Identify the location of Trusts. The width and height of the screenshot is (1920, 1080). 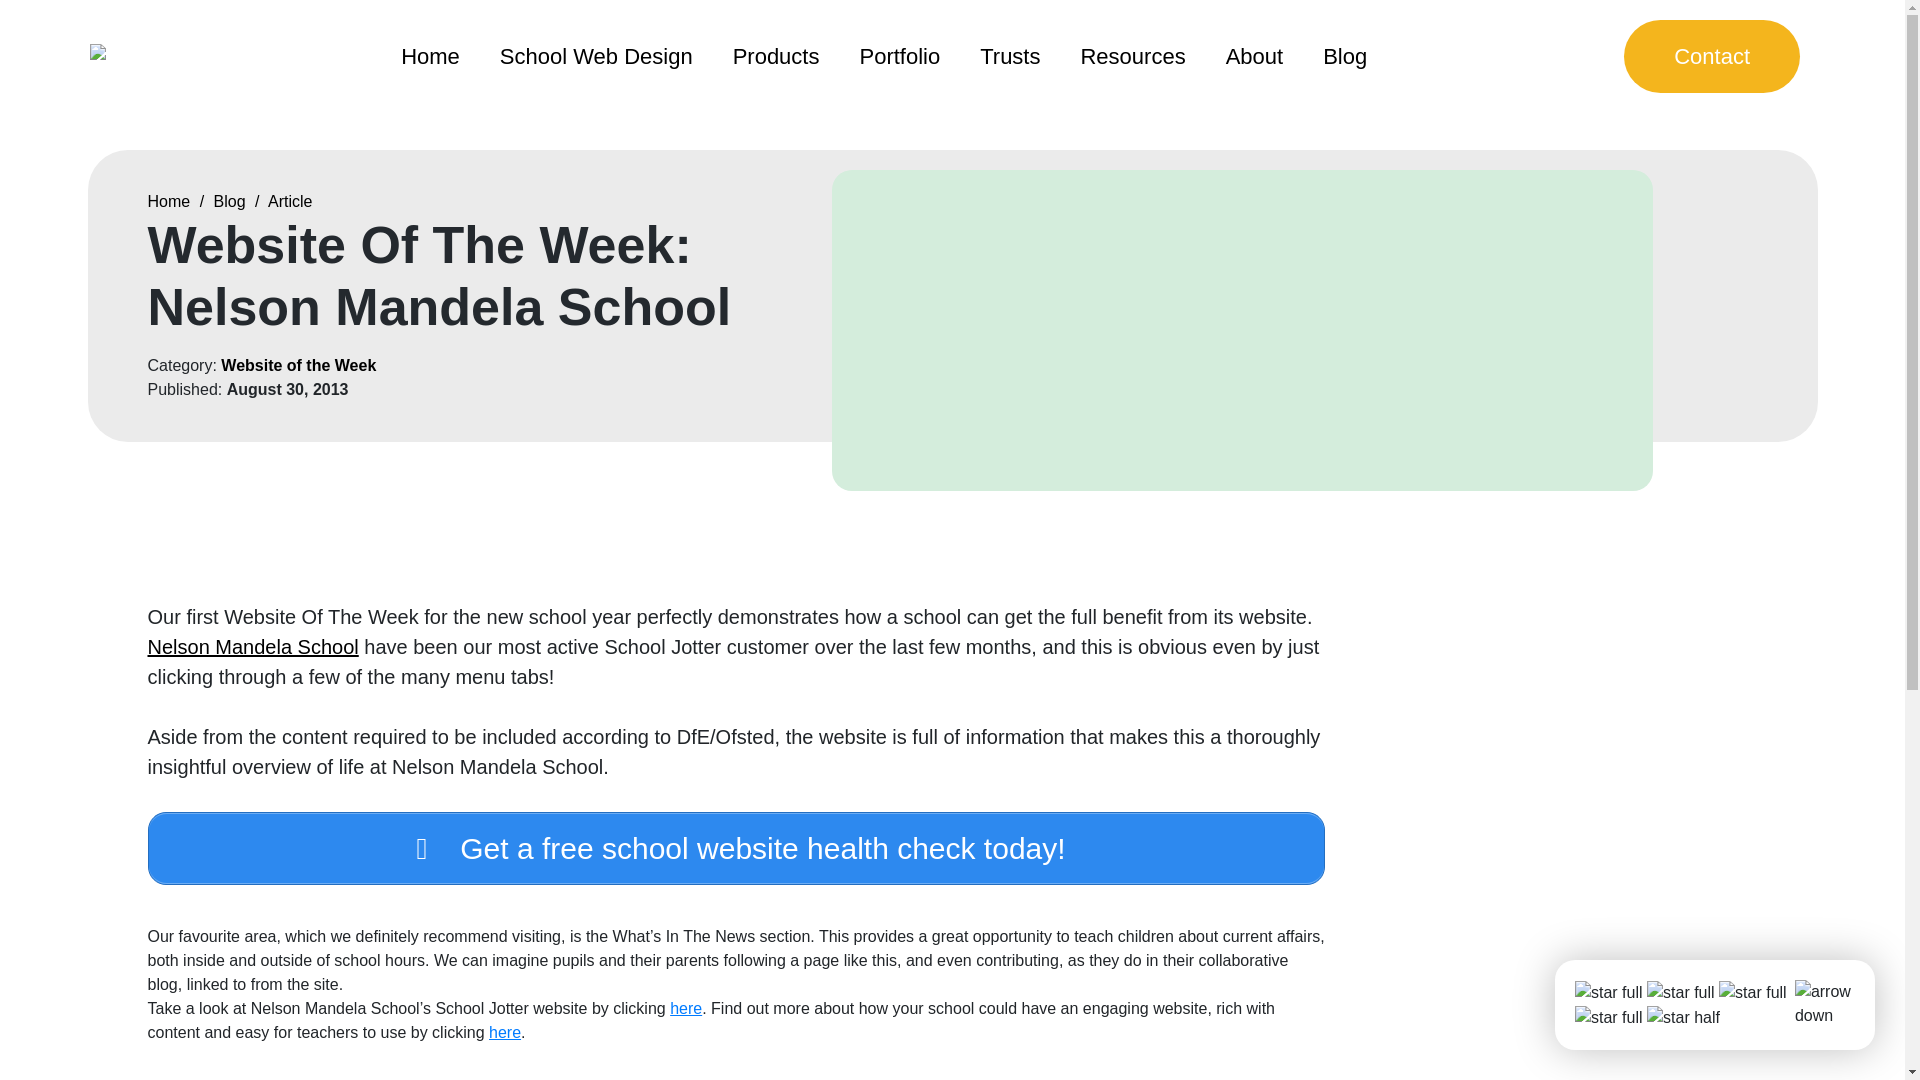
(1010, 56).